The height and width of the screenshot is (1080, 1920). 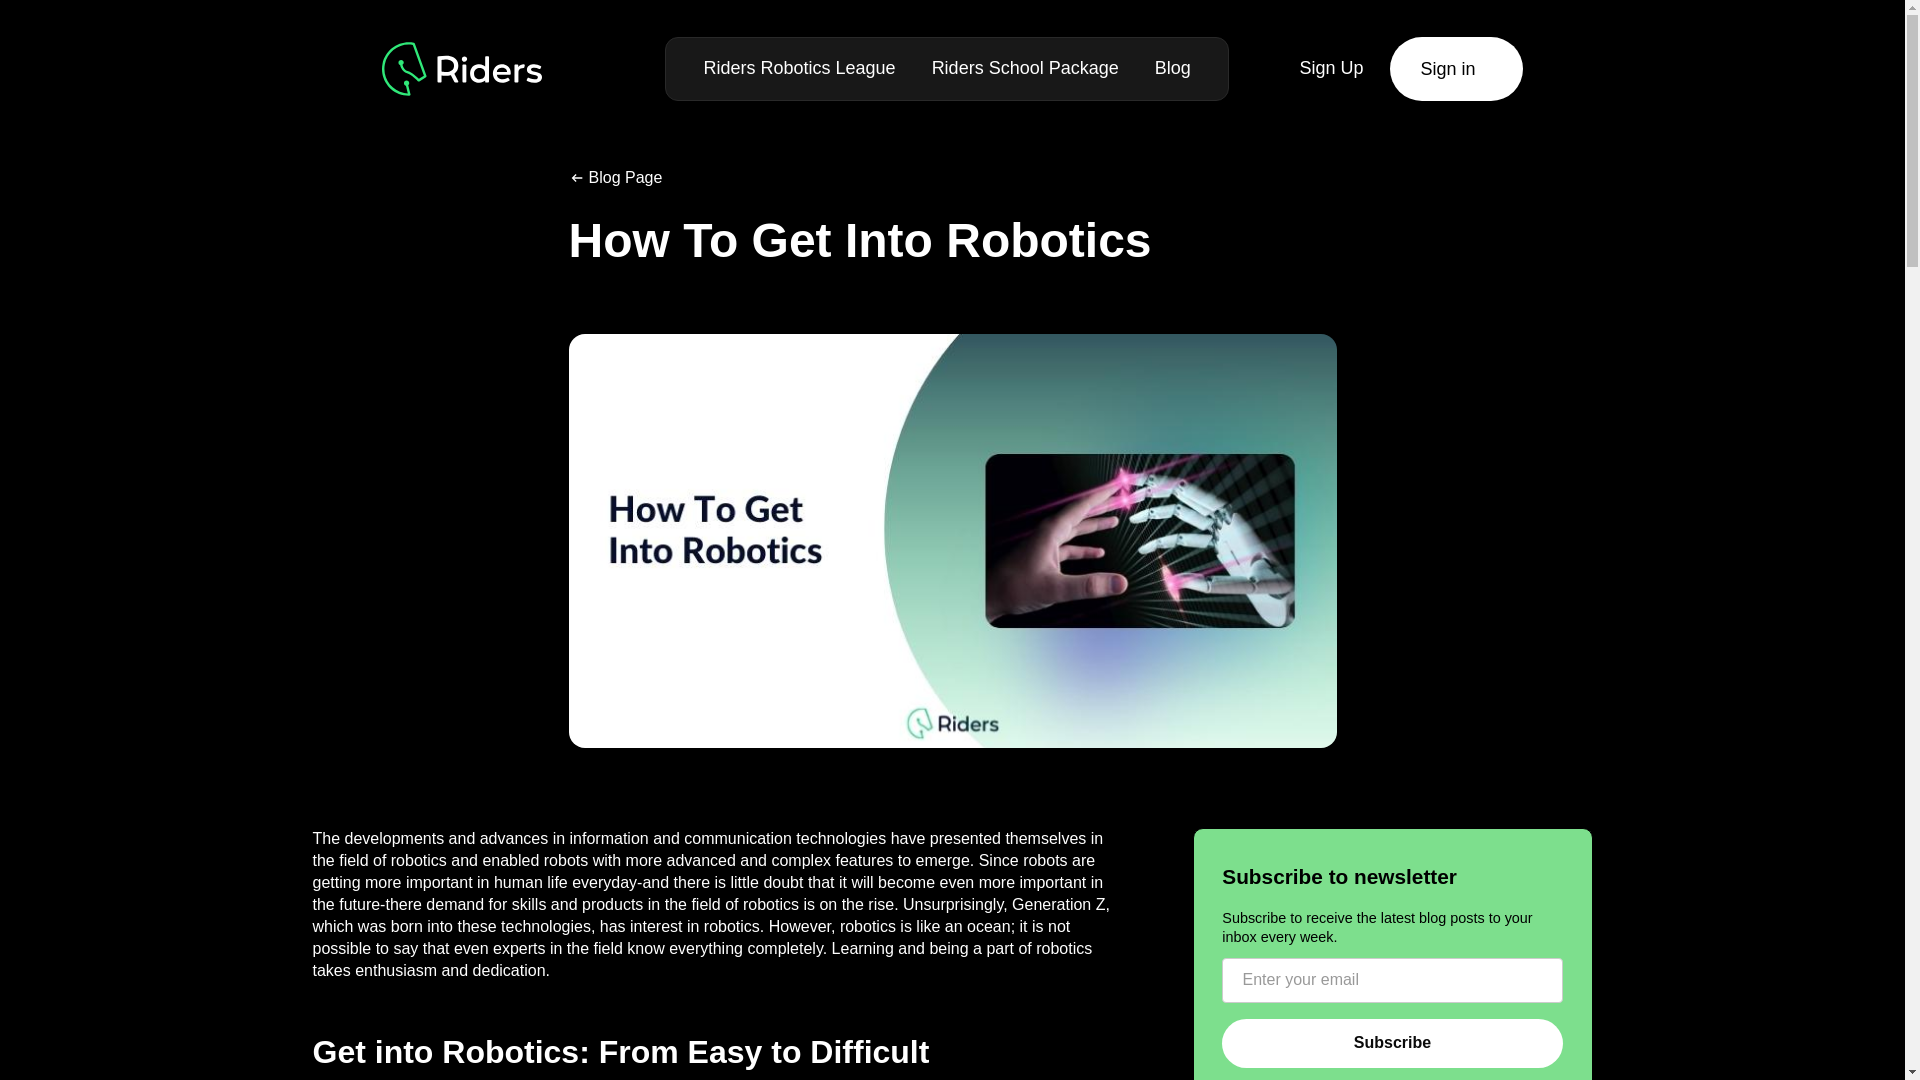 I want to click on Blog, so click(x=1172, y=68).